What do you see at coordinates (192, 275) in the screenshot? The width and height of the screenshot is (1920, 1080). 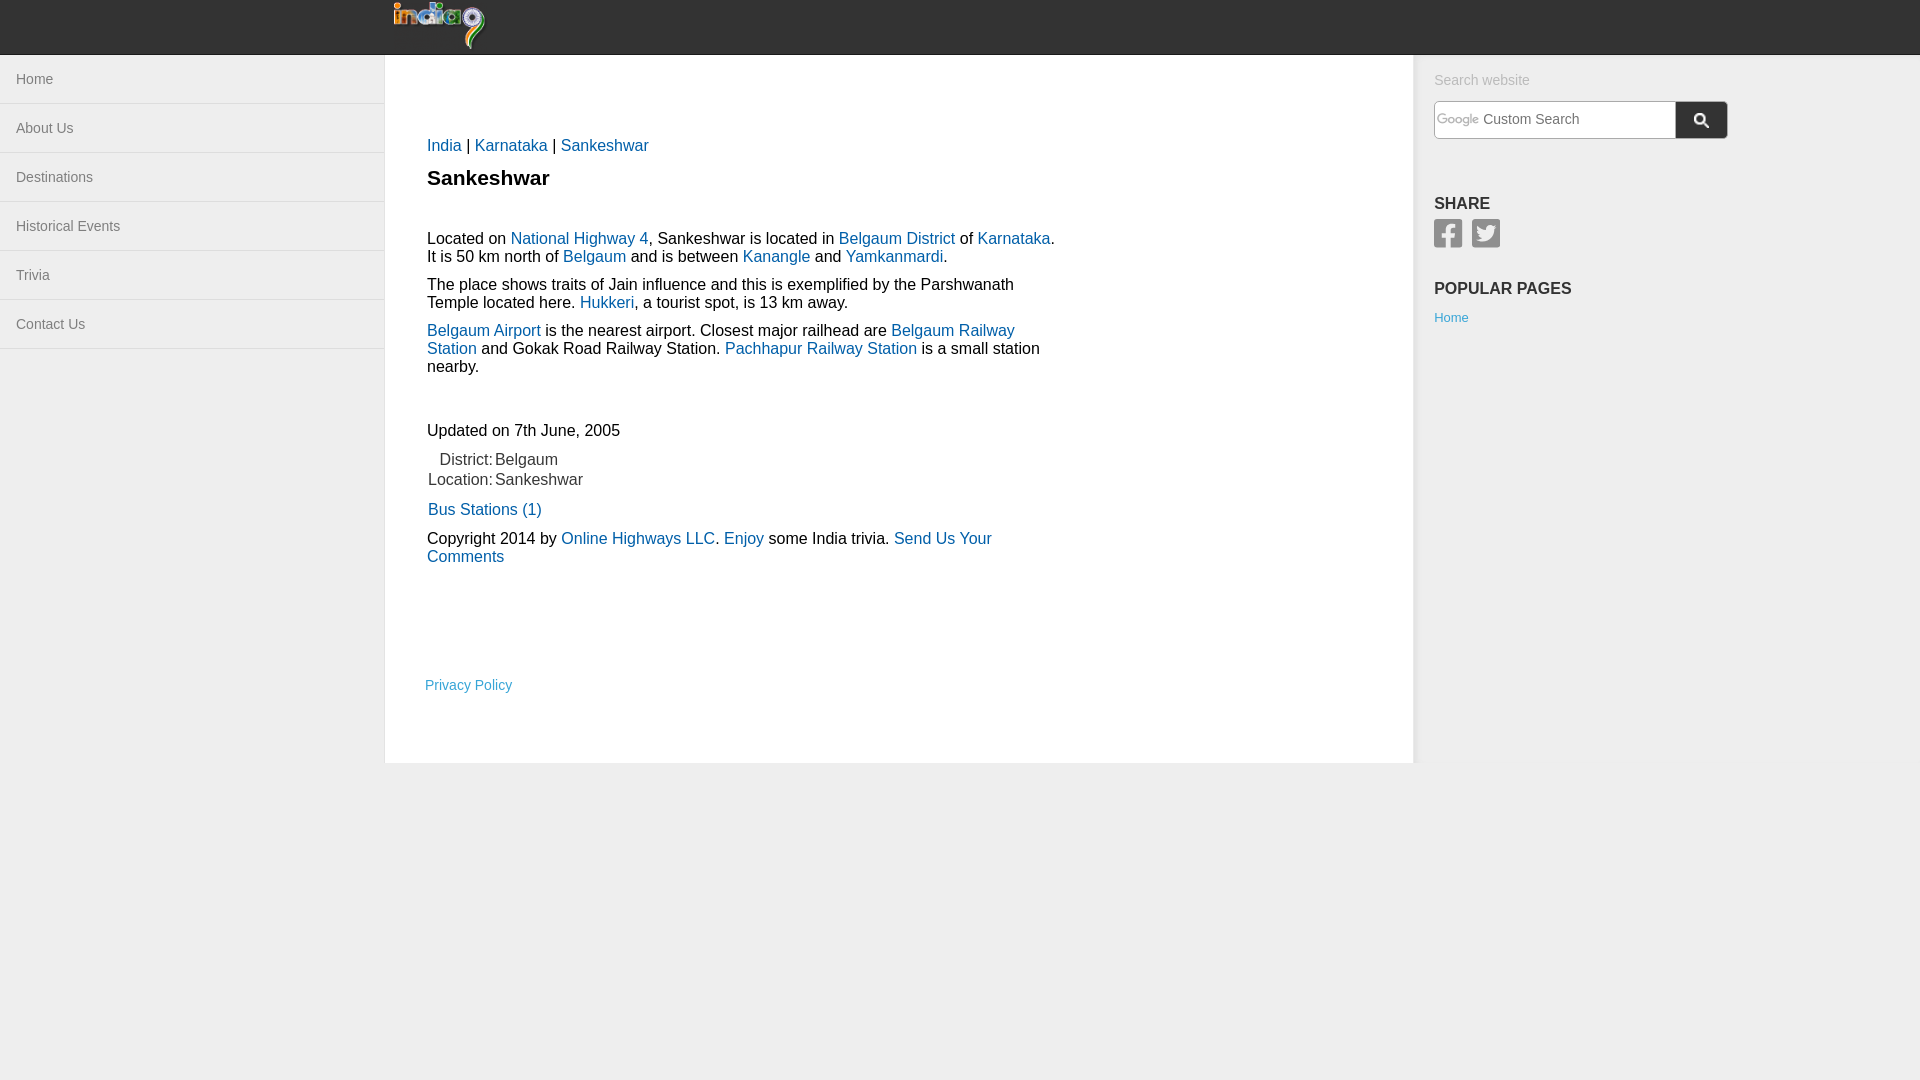 I see `Trivia` at bounding box center [192, 275].